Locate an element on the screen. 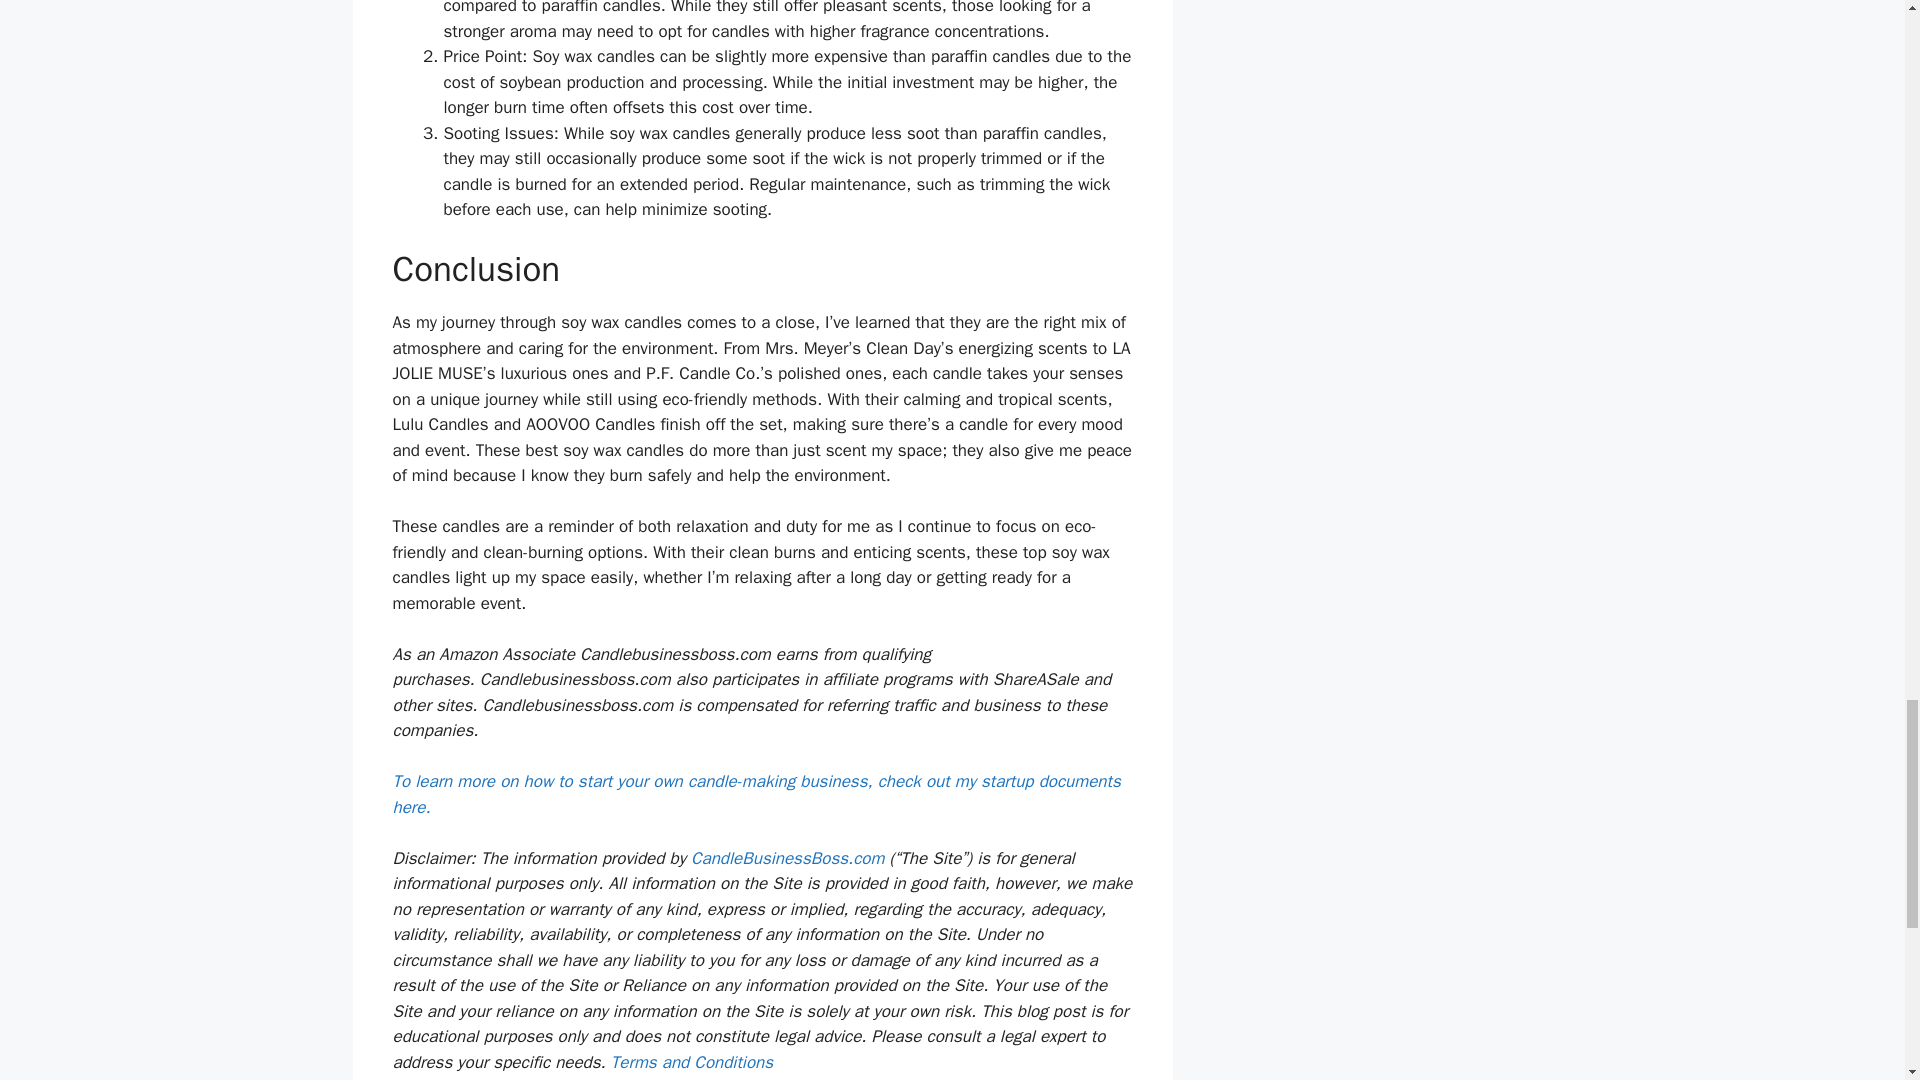 This screenshot has width=1920, height=1080. Terms and Conditions is located at coordinates (692, 1062).